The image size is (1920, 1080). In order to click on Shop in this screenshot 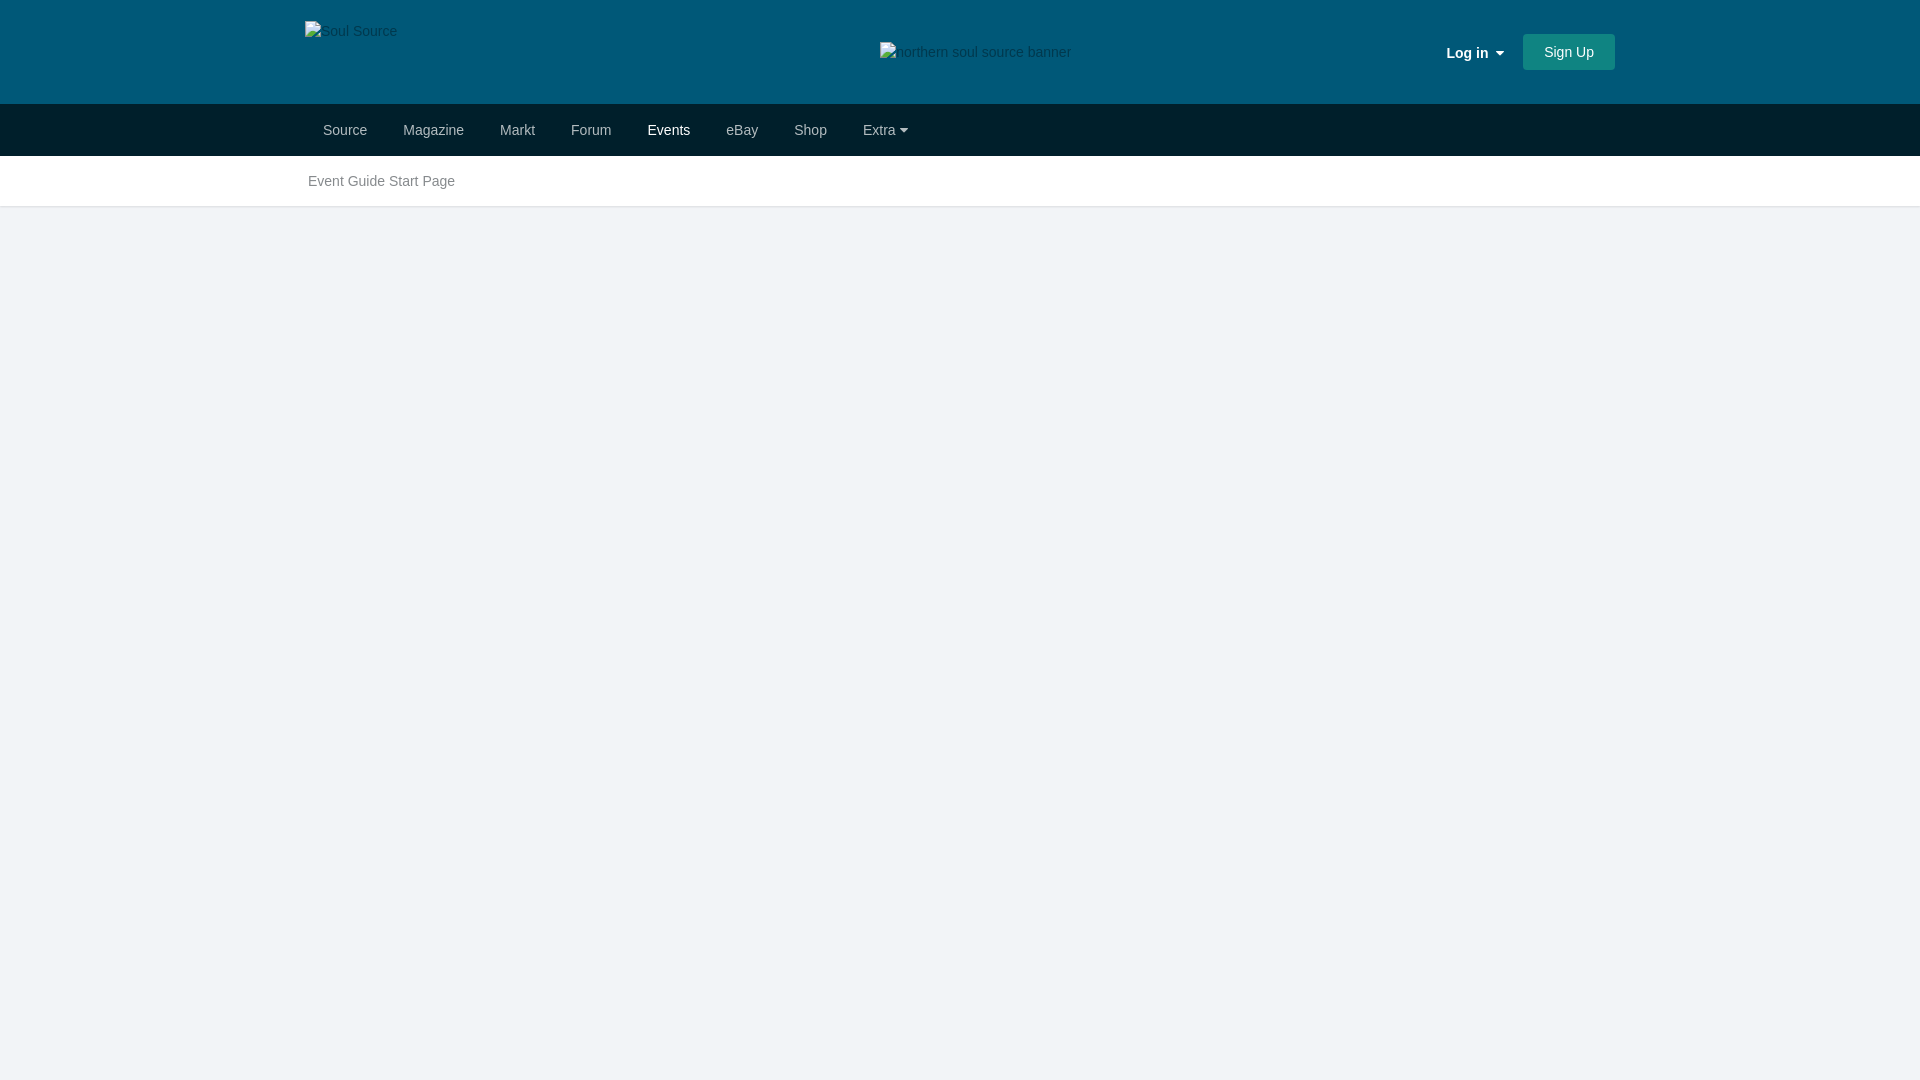, I will do `click(810, 129)`.